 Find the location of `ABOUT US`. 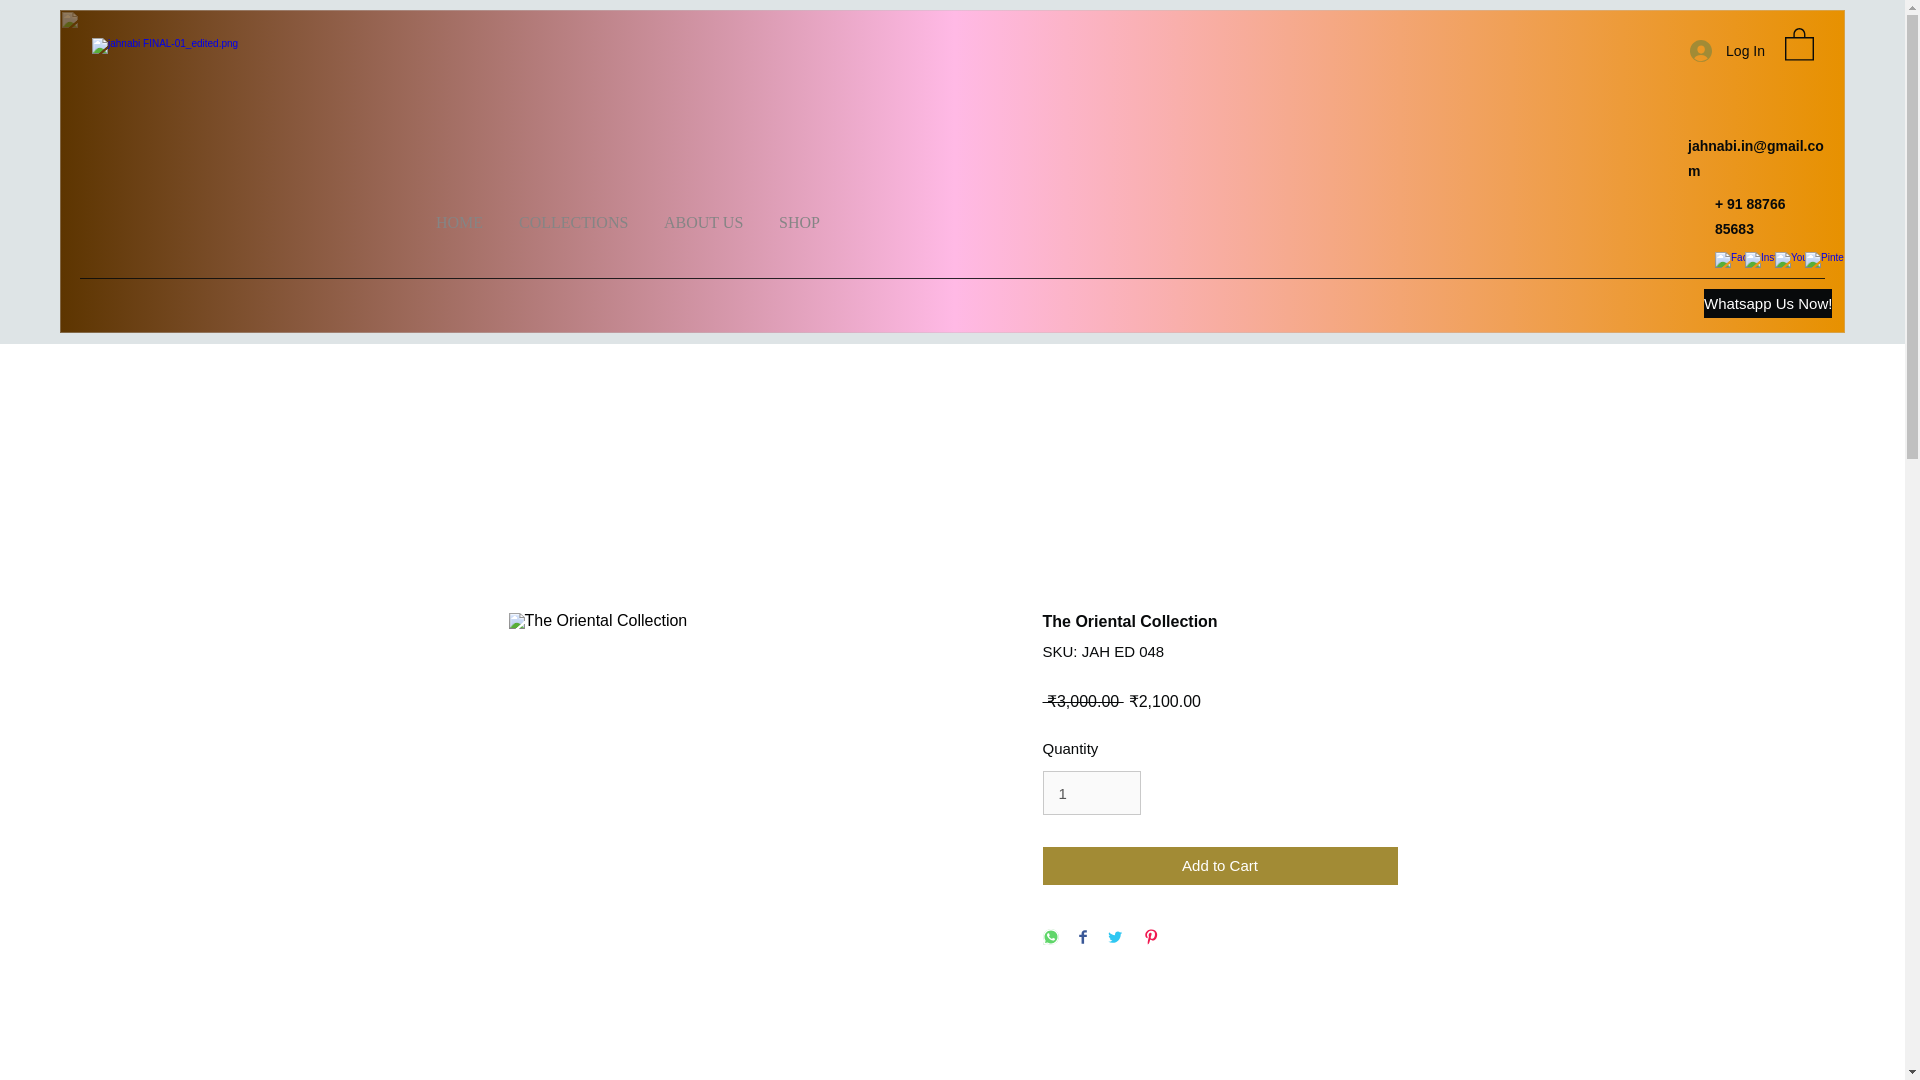

ABOUT US is located at coordinates (702, 213).